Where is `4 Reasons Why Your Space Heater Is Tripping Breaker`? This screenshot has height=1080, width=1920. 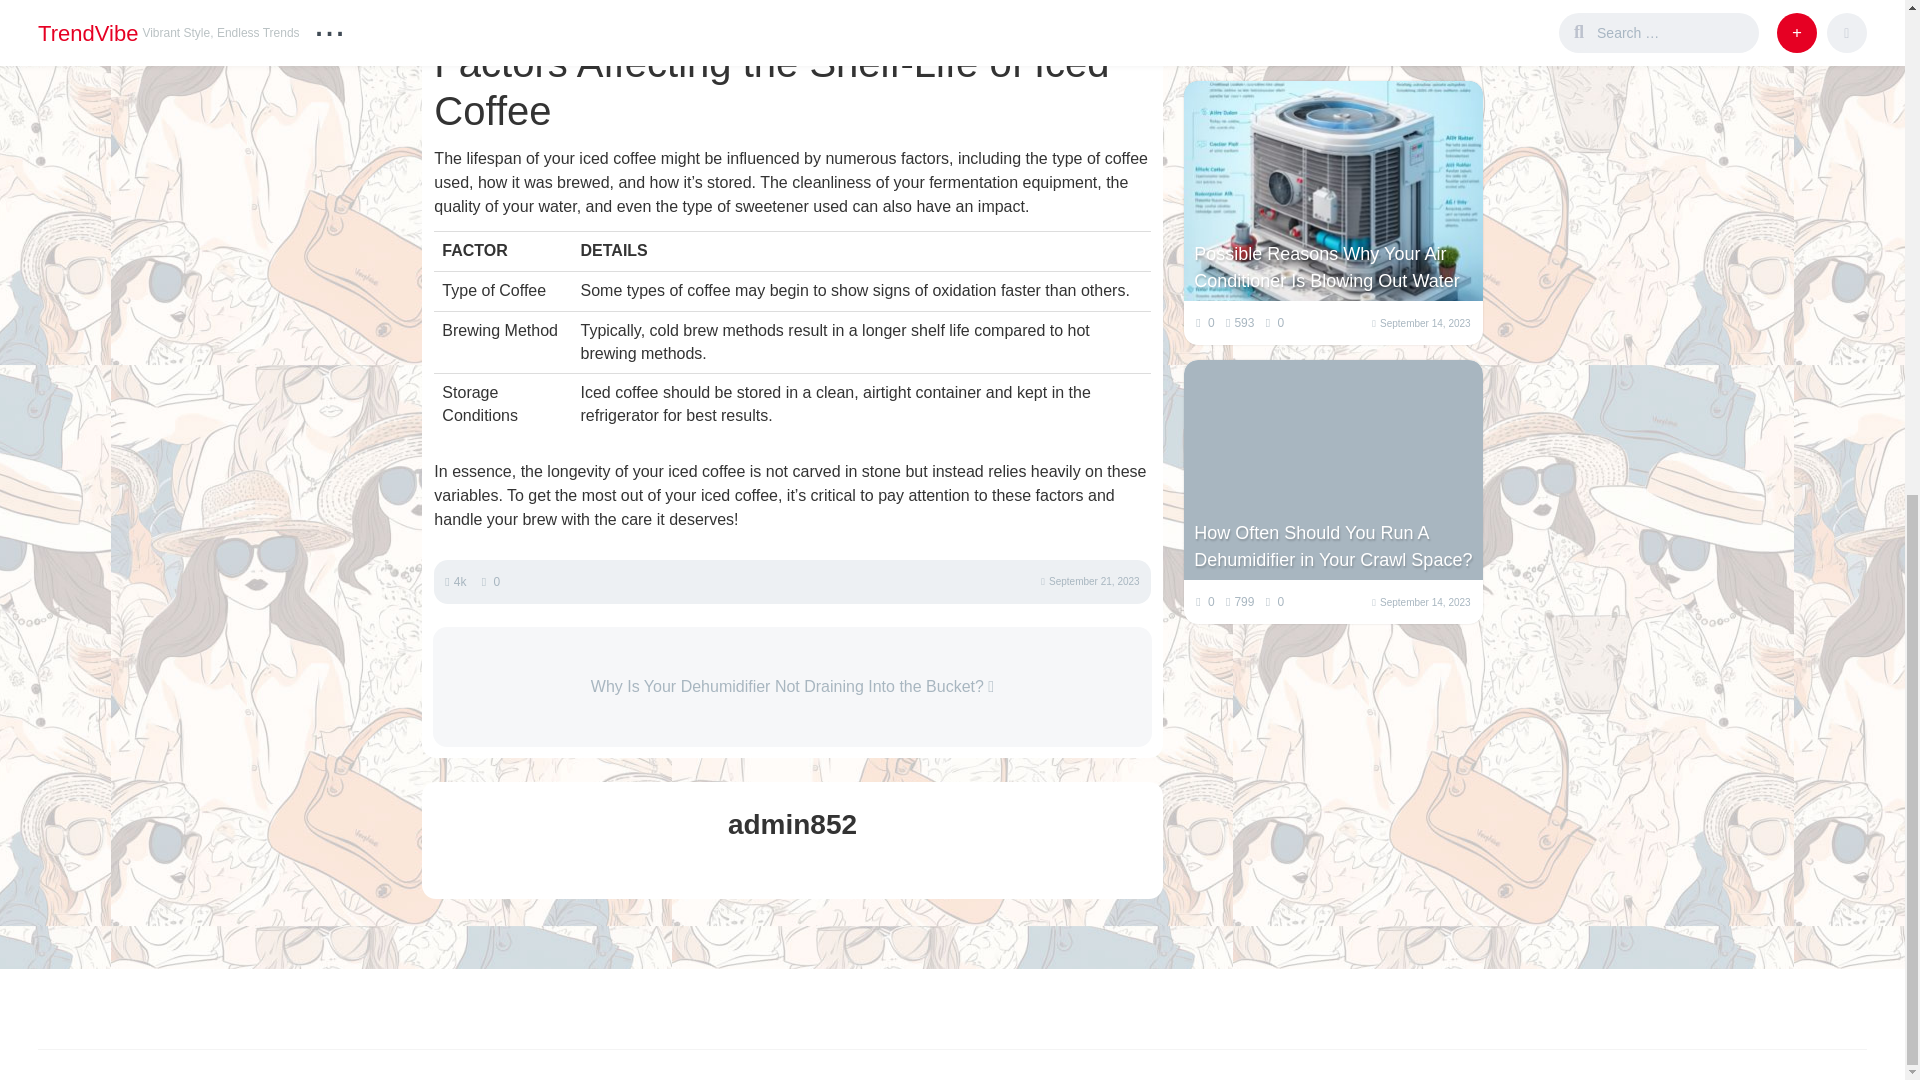 4 Reasons Why Your Space Heater Is Tripping Breaker is located at coordinates (1333, 8).